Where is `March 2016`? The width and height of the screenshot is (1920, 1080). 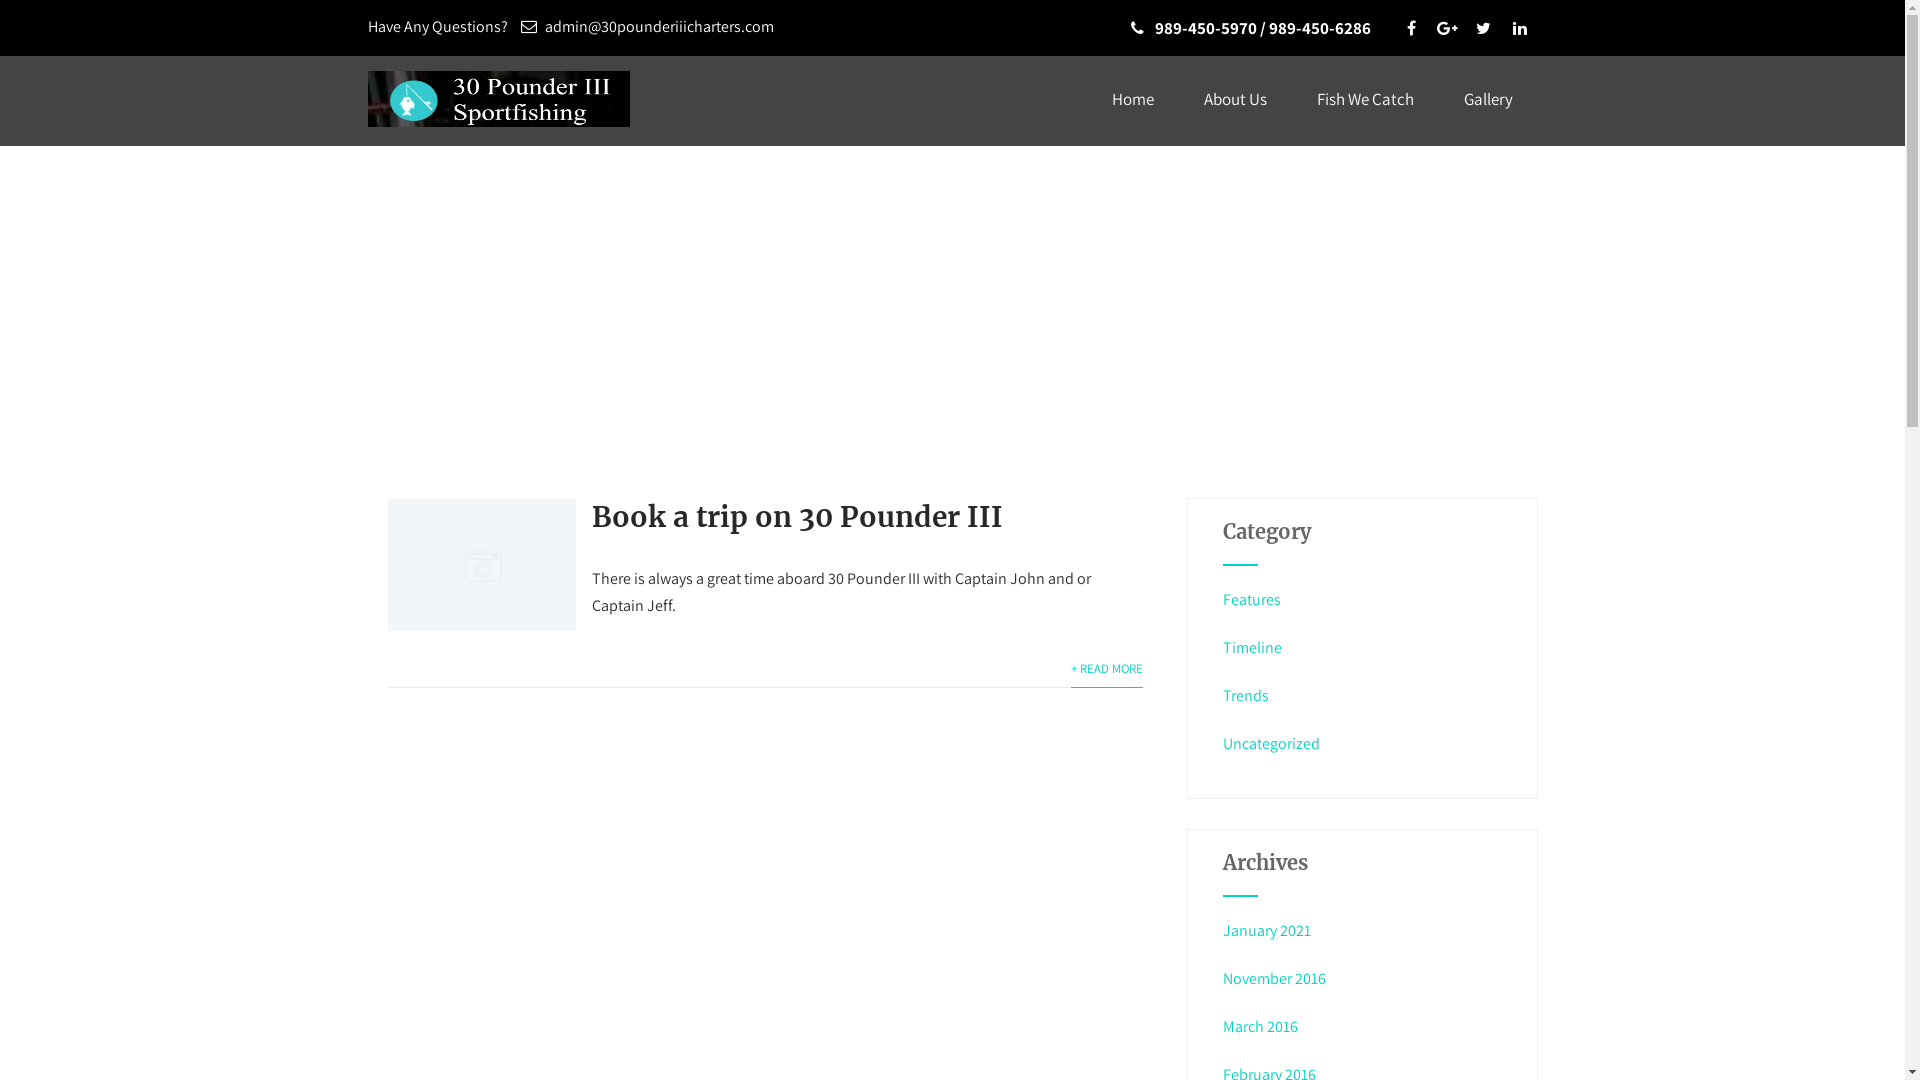
March 2016 is located at coordinates (1260, 1026).